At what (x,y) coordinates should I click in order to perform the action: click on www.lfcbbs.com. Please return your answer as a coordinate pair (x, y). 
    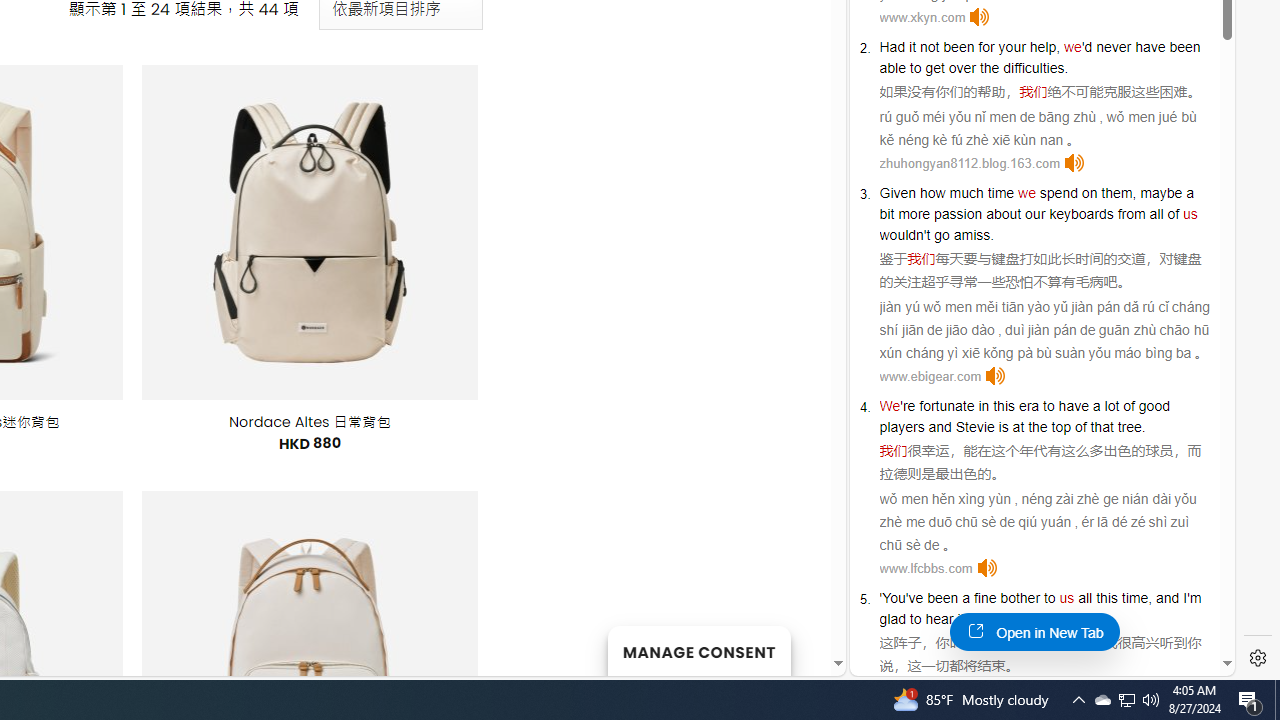
    Looking at the image, I should click on (926, 568).